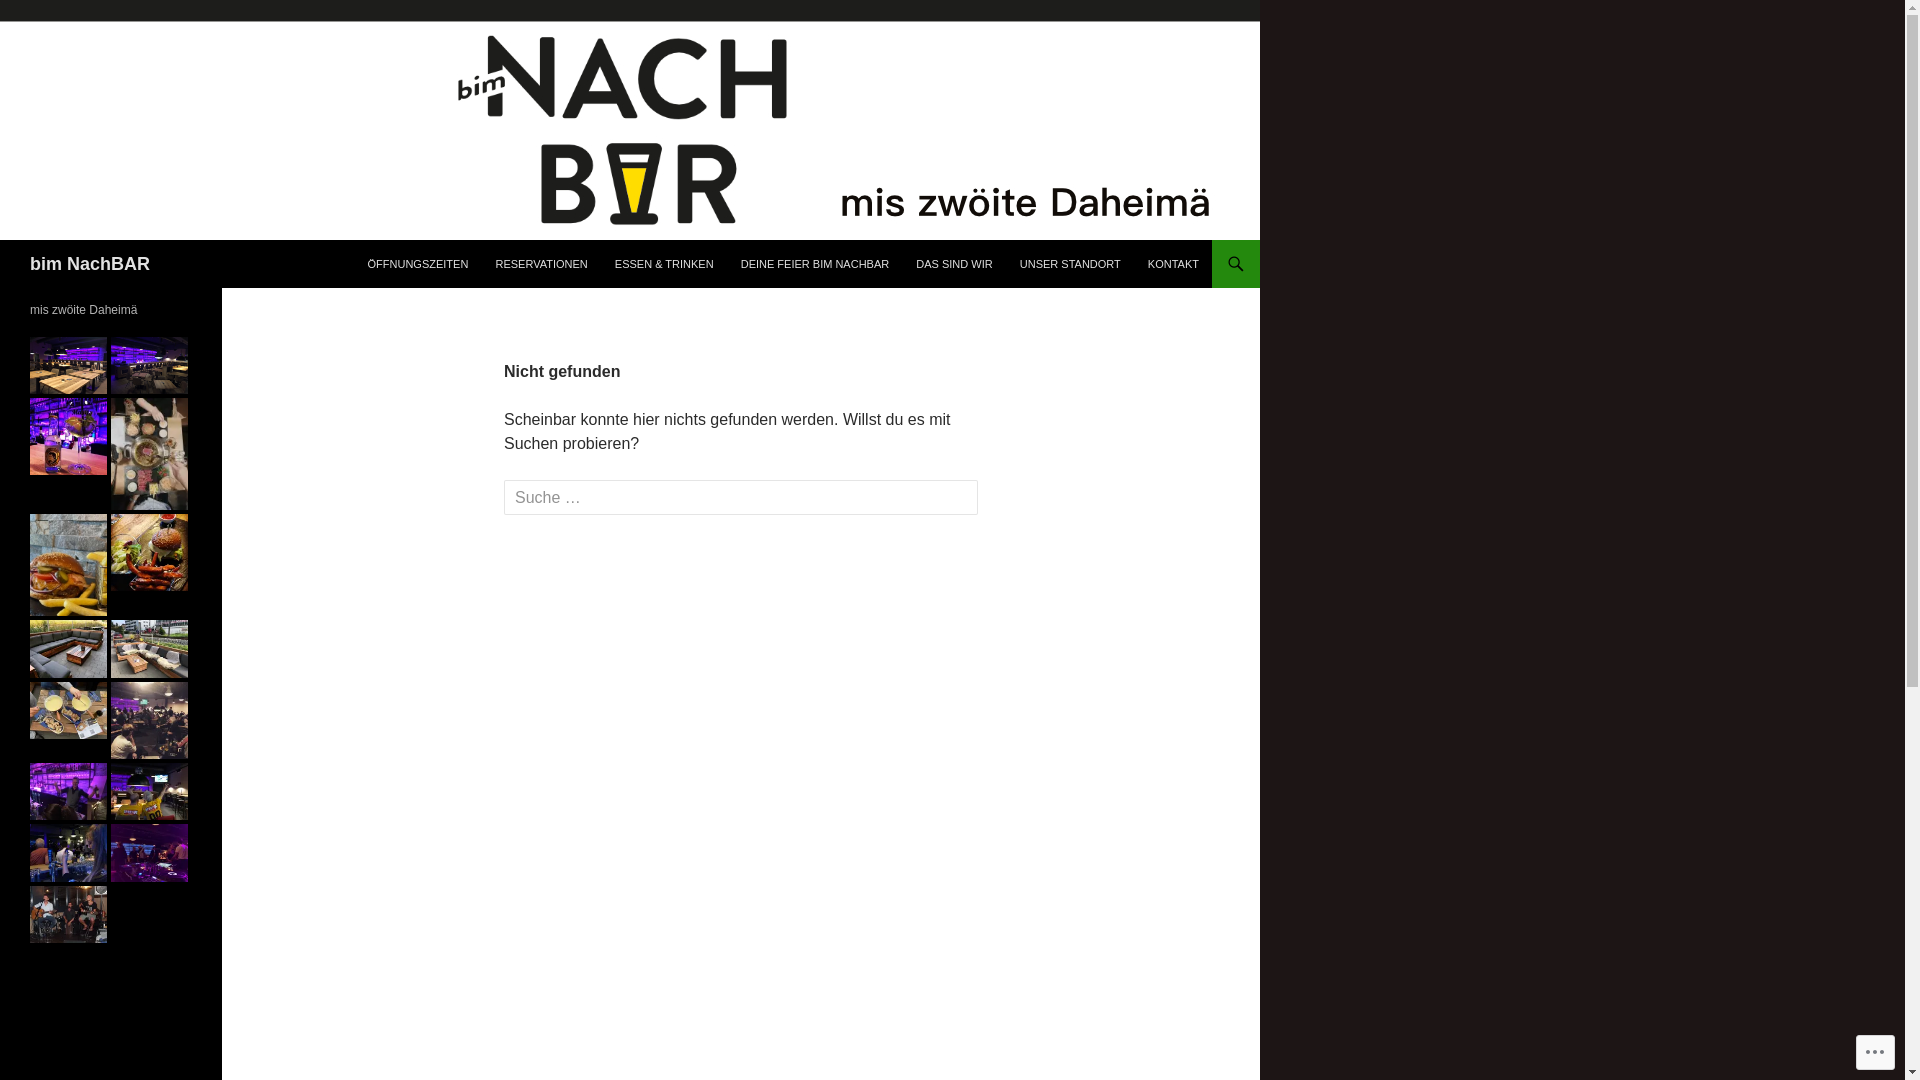 The width and height of the screenshot is (1920, 1080). I want to click on Suche, so click(51, 18).